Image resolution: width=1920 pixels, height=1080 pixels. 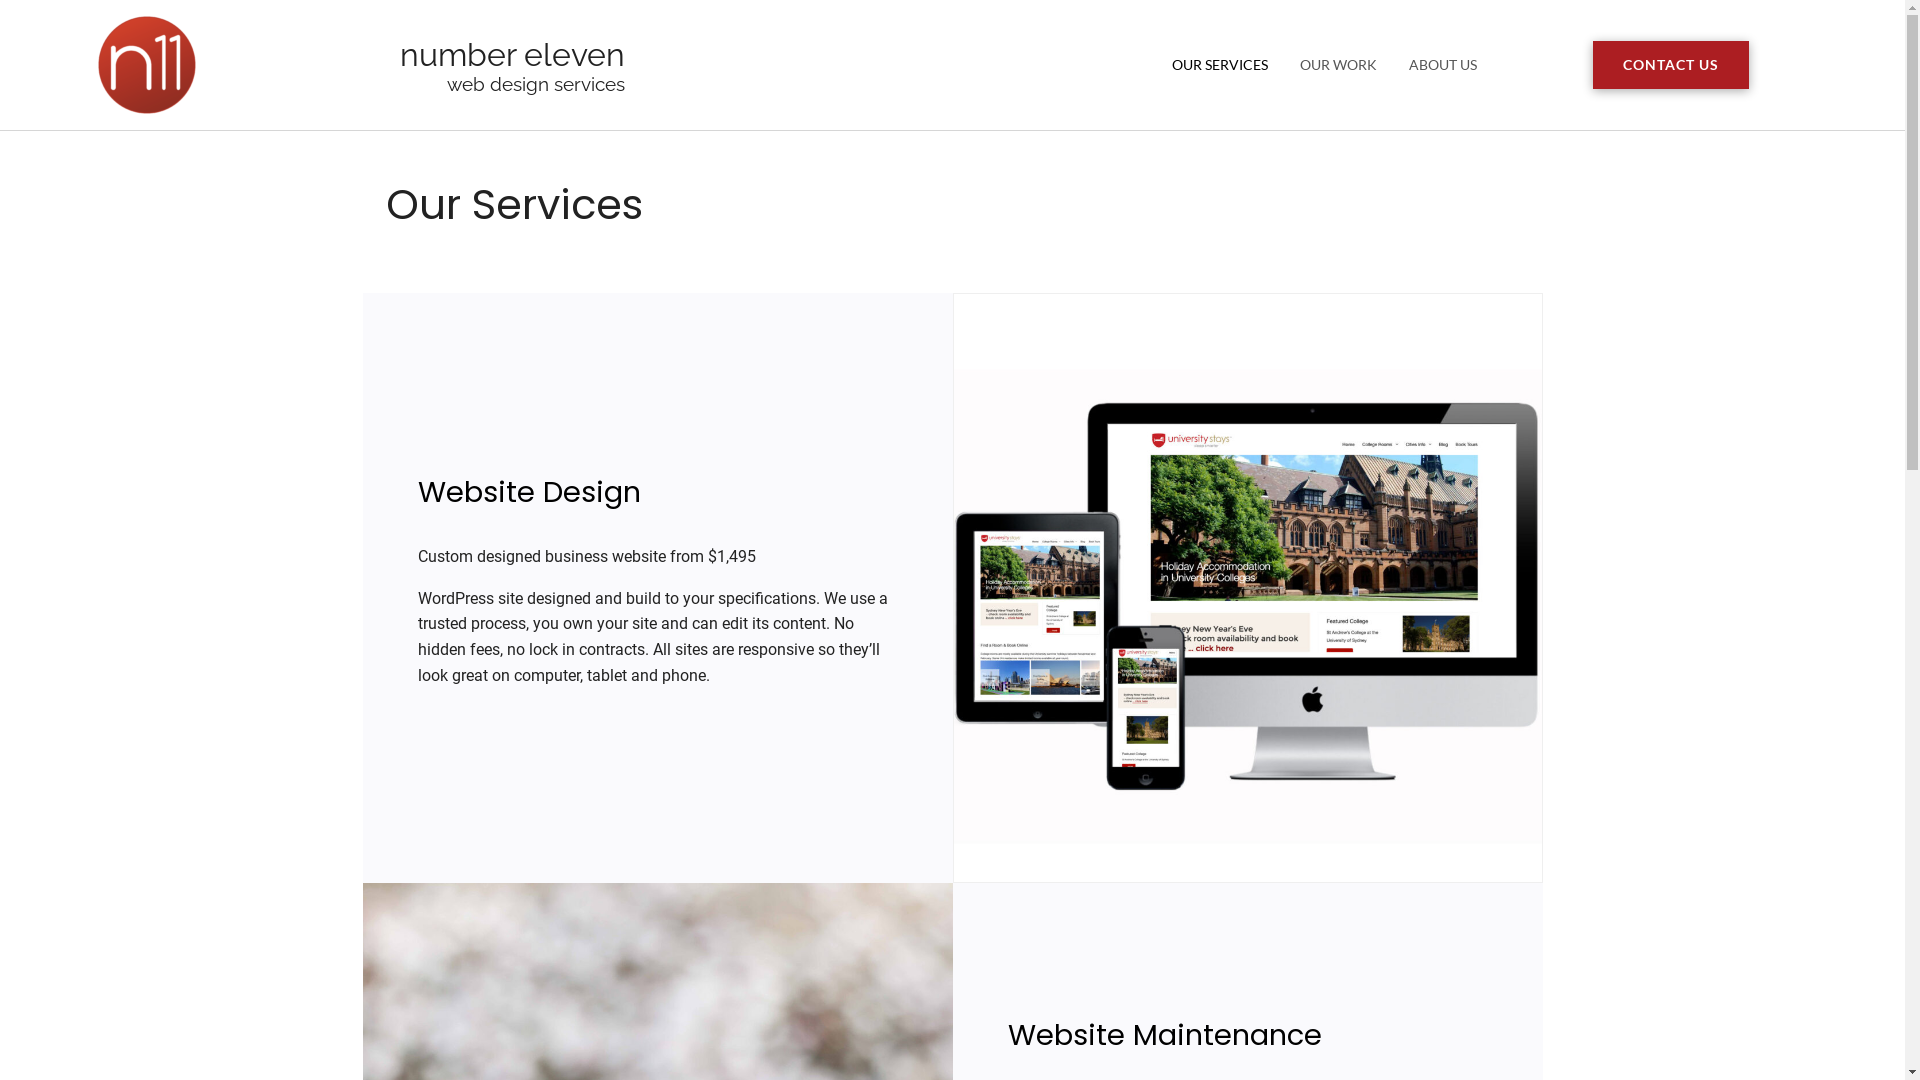 What do you see at coordinates (512, 54) in the screenshot?
I see `number eleven` at bounding box center [512, 54].